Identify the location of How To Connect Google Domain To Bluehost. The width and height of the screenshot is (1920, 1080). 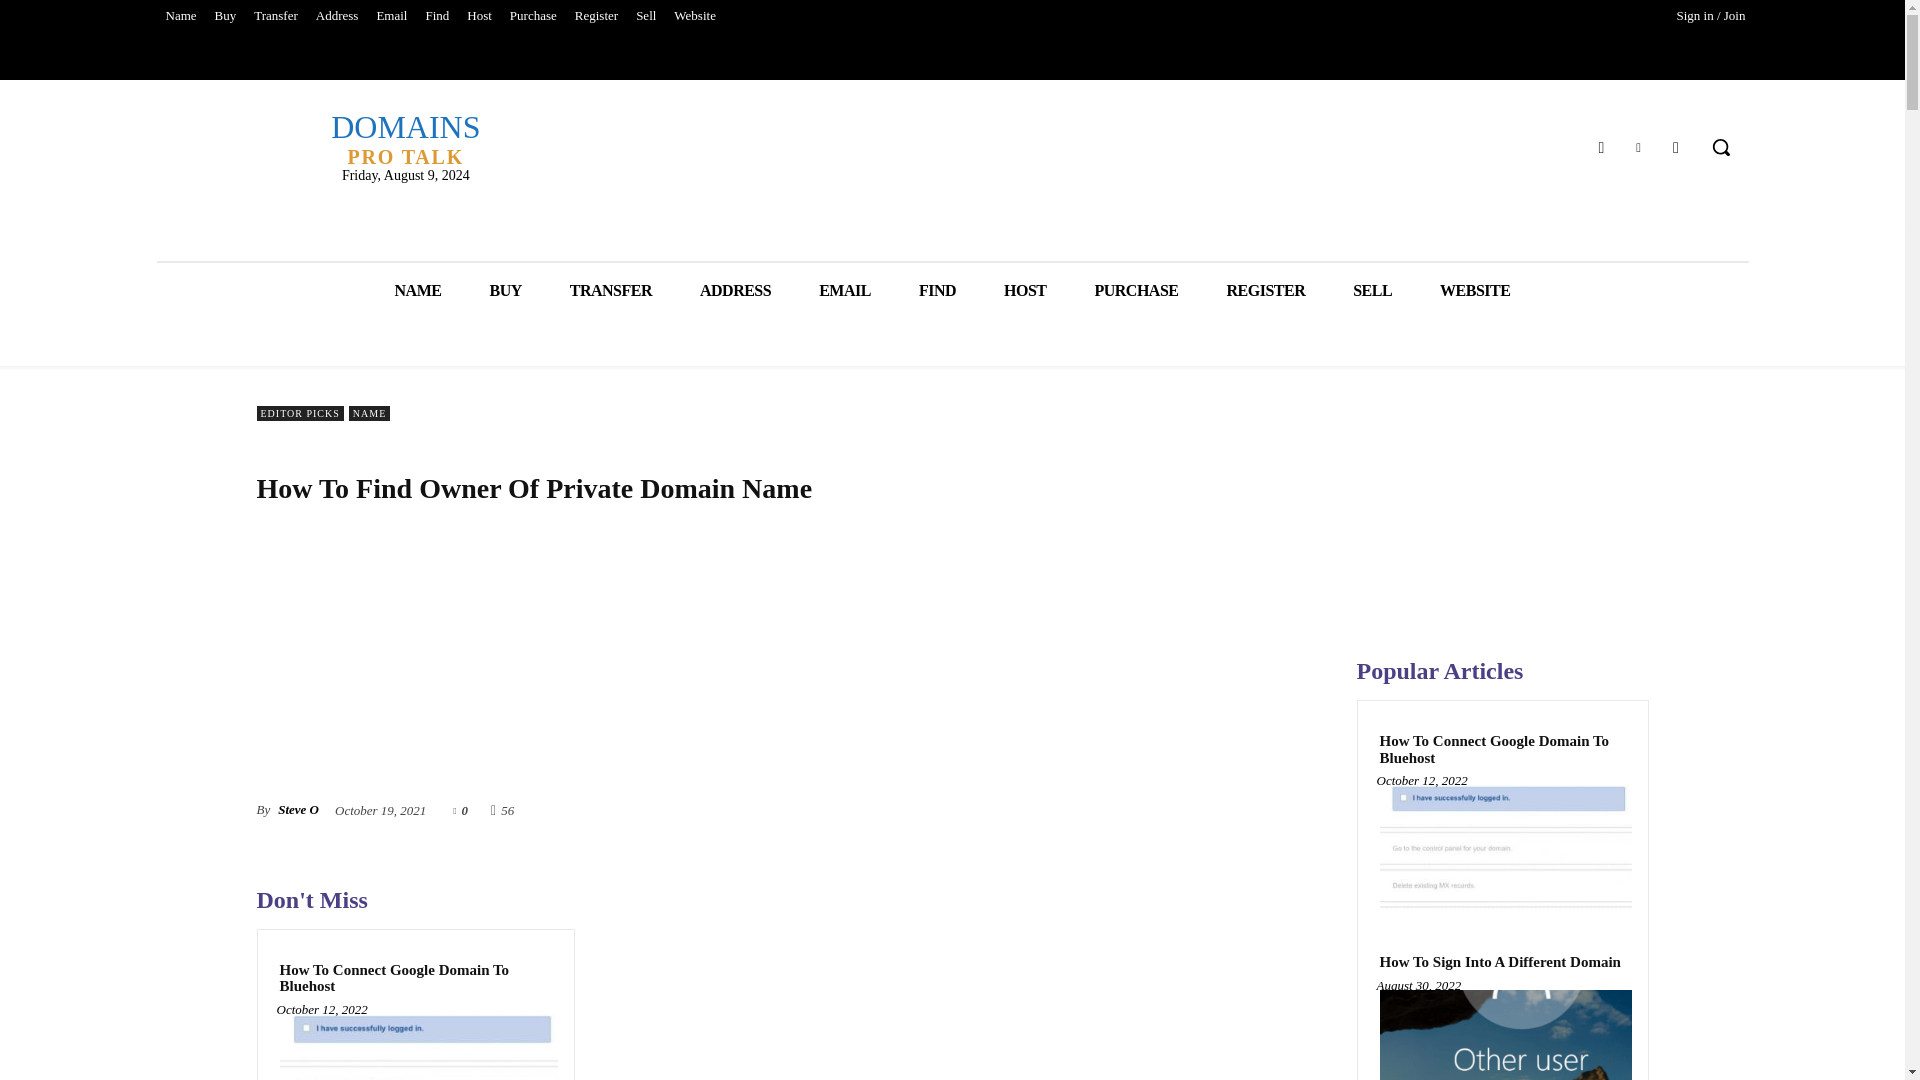
(415, 1047).